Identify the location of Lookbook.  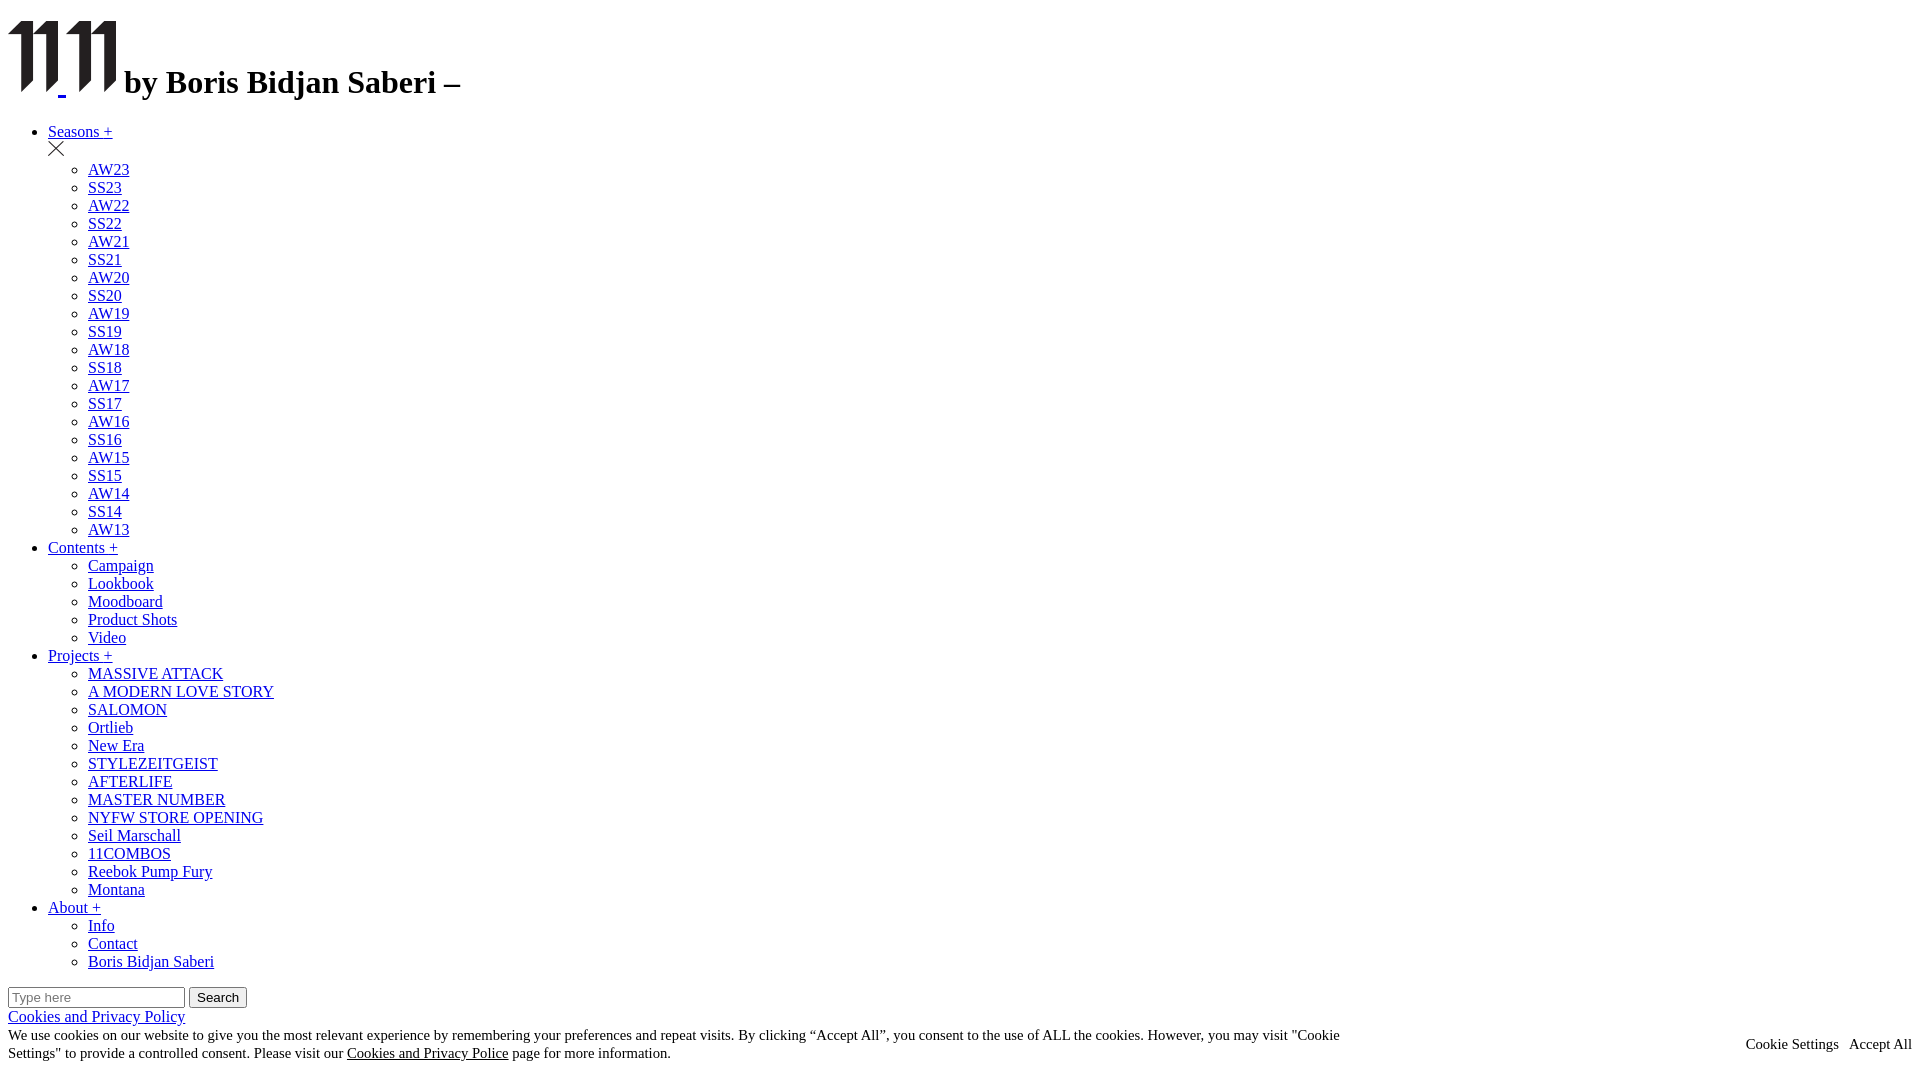
(121, 584).